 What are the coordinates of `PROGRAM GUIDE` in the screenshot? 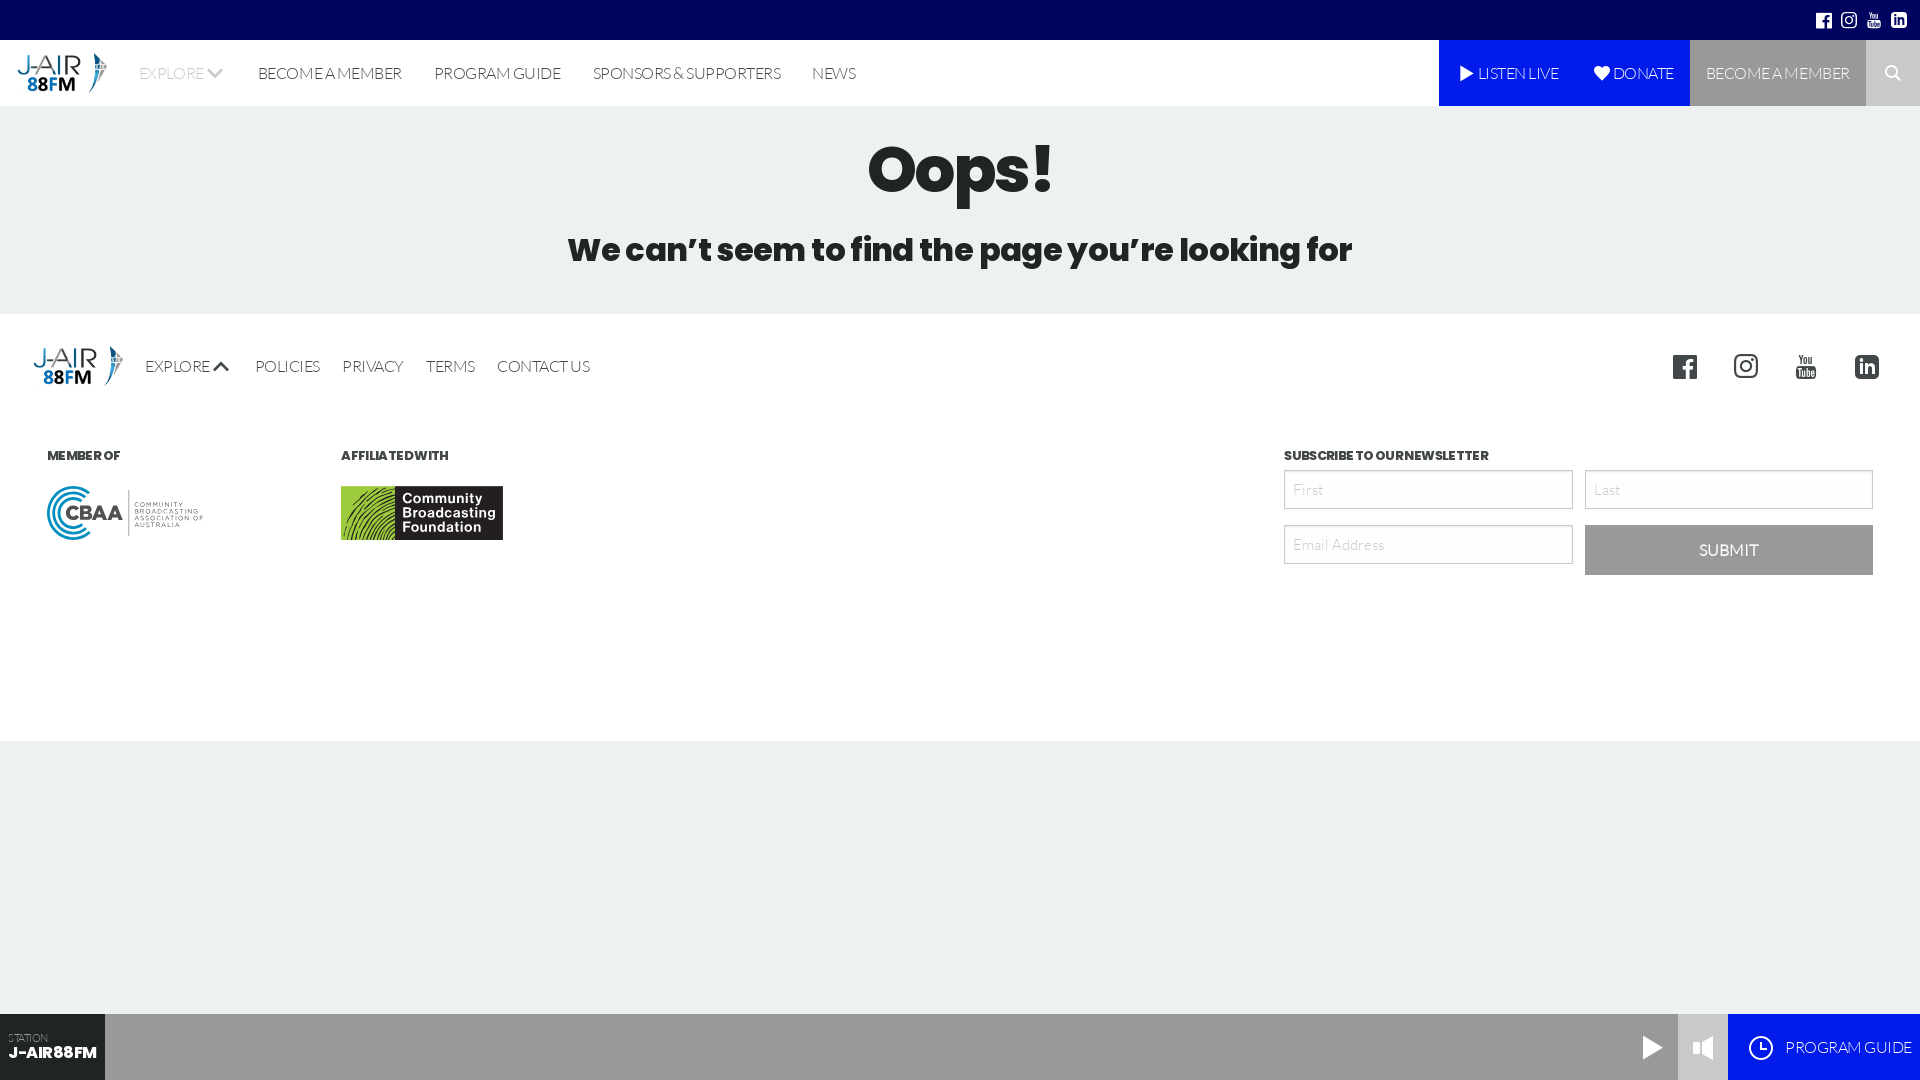 It's located at (498, 73).